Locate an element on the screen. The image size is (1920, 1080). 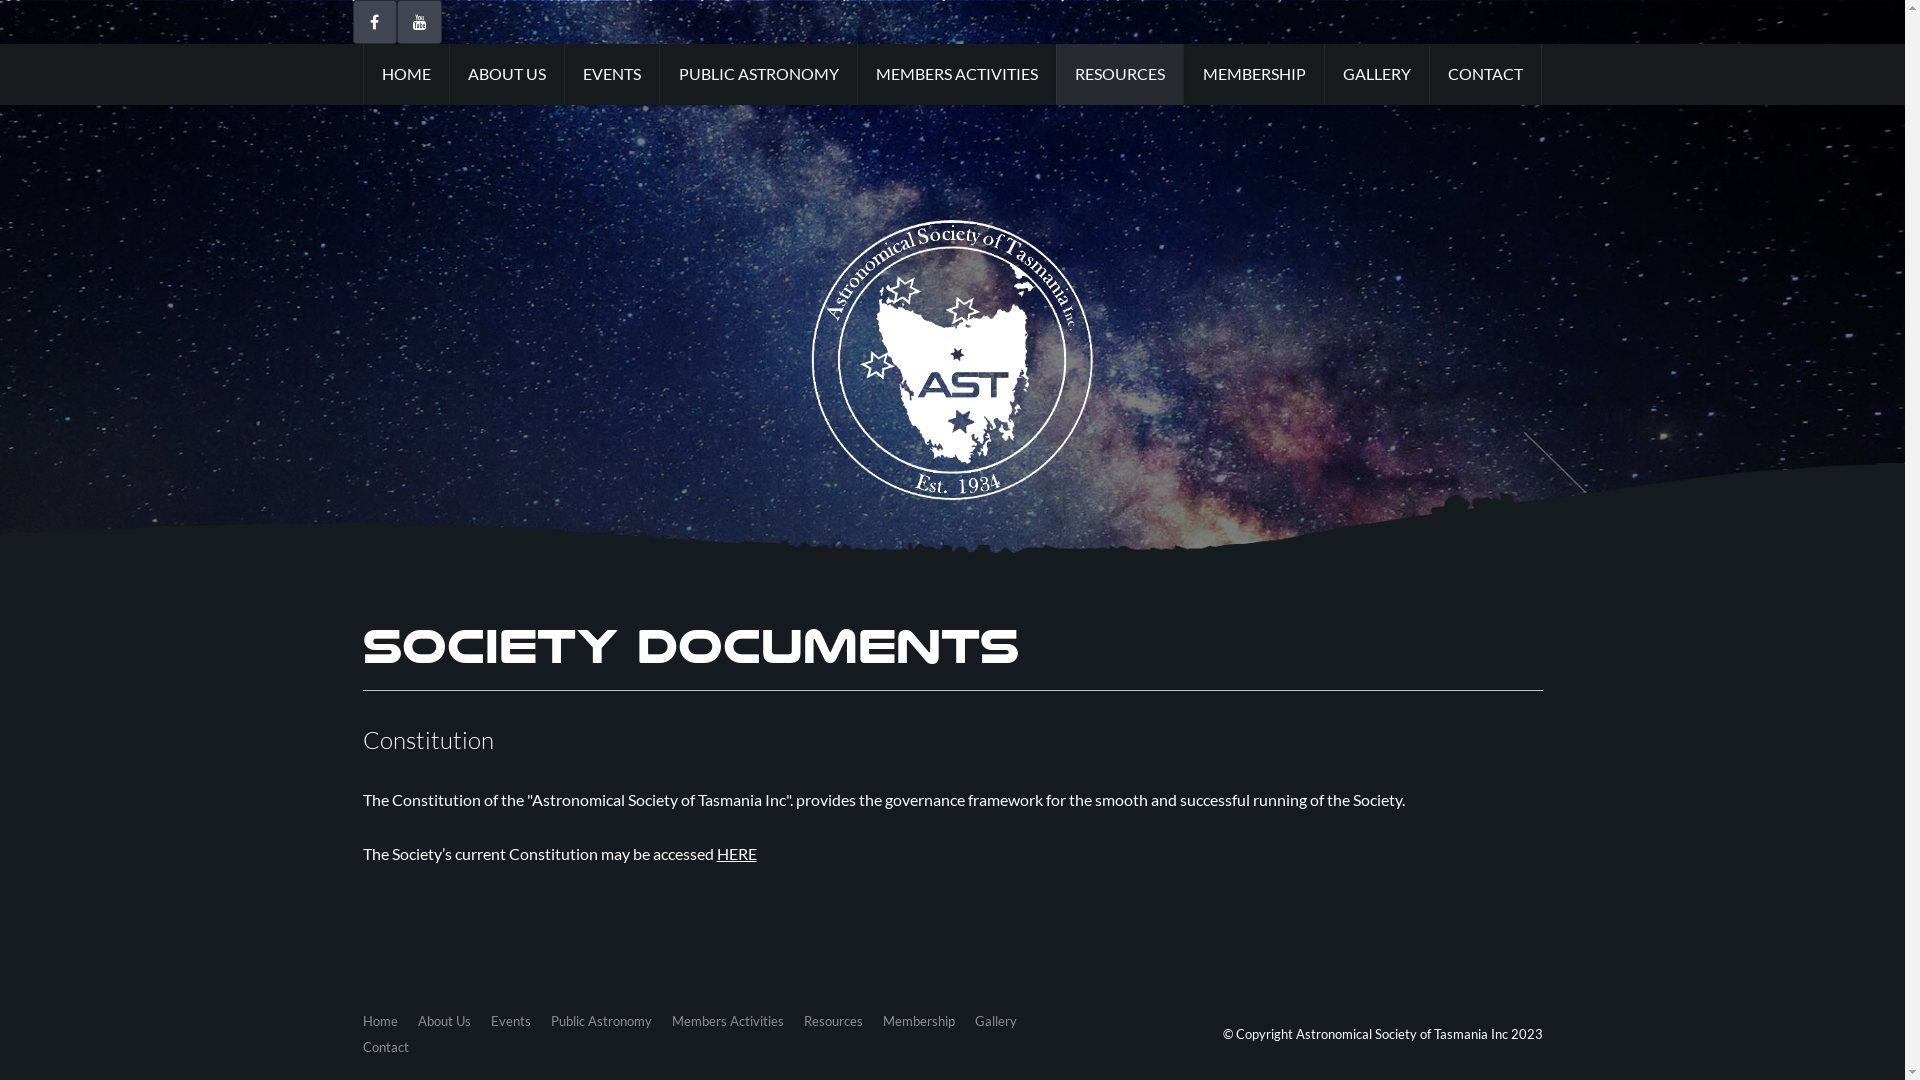
GALLERY is located at coordinates (1376, 74).